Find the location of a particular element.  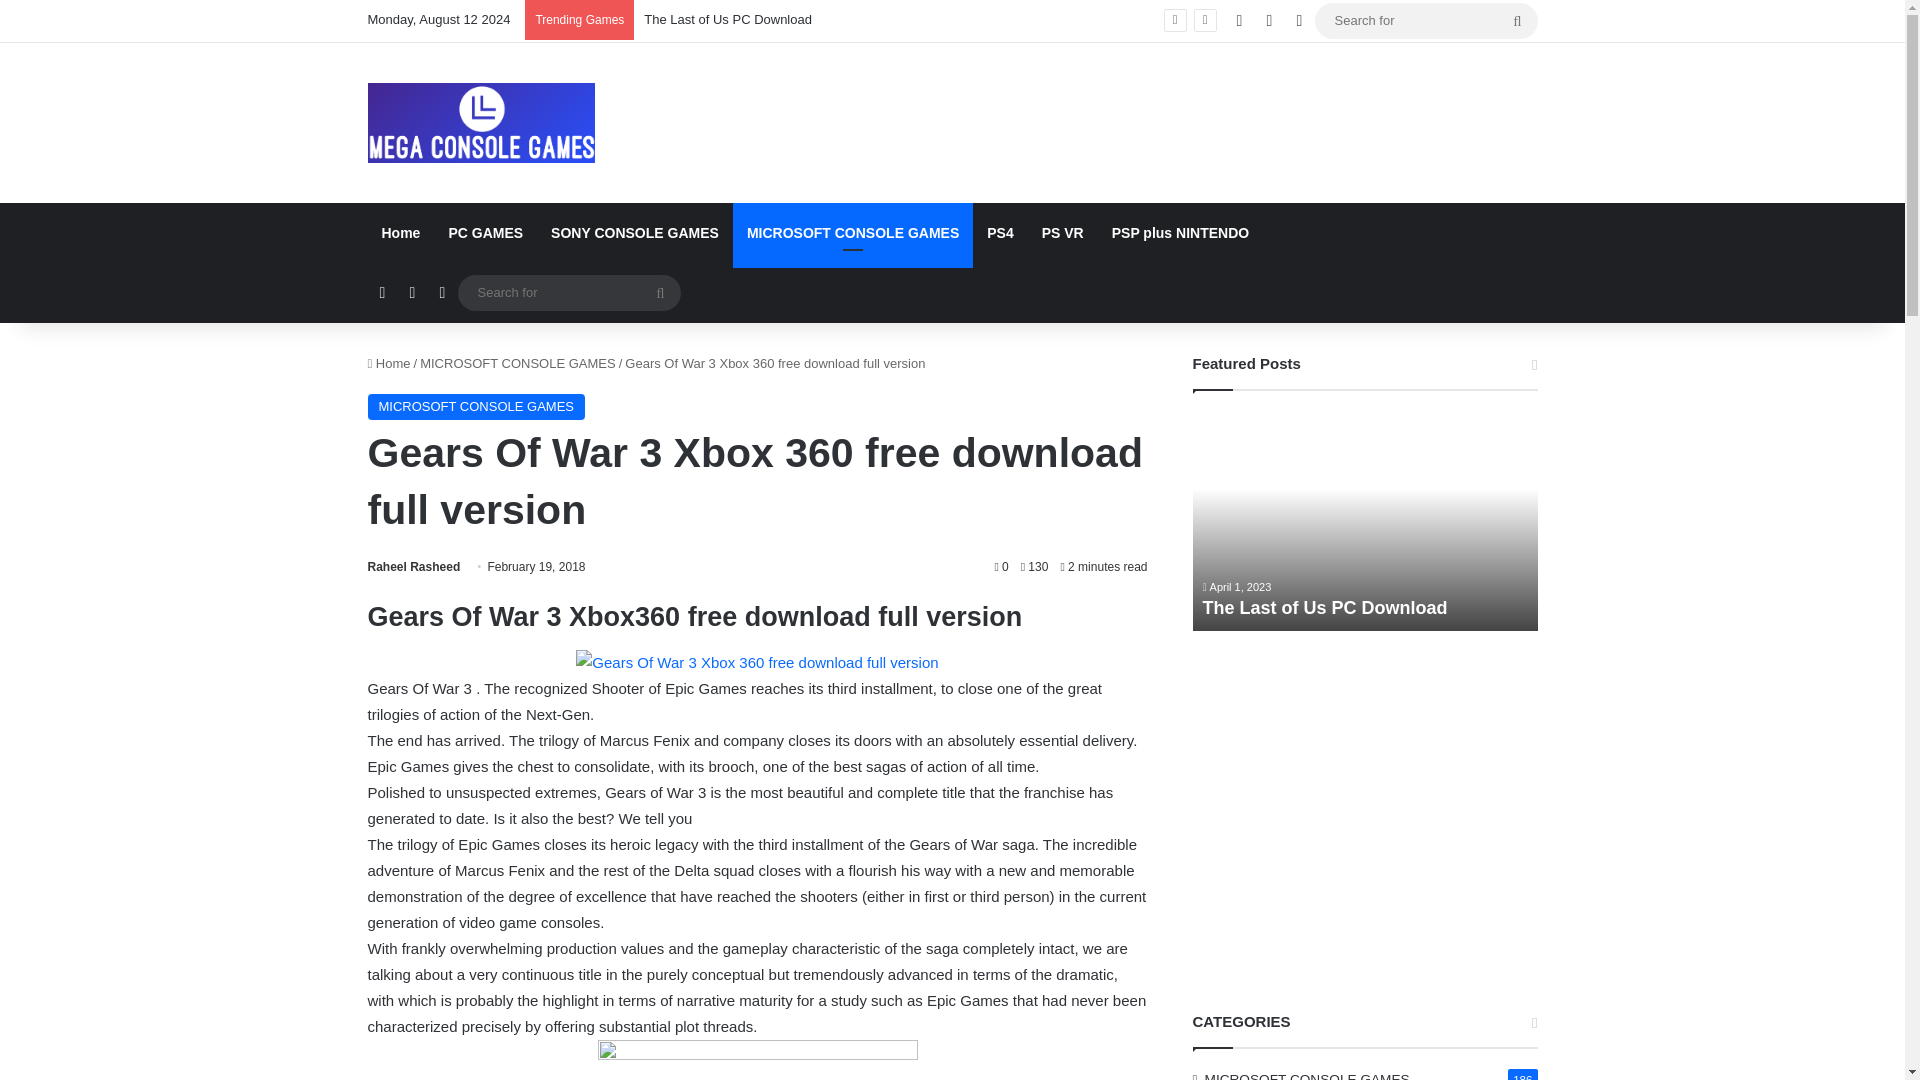

Search for is located at coordinates (1425, 20).